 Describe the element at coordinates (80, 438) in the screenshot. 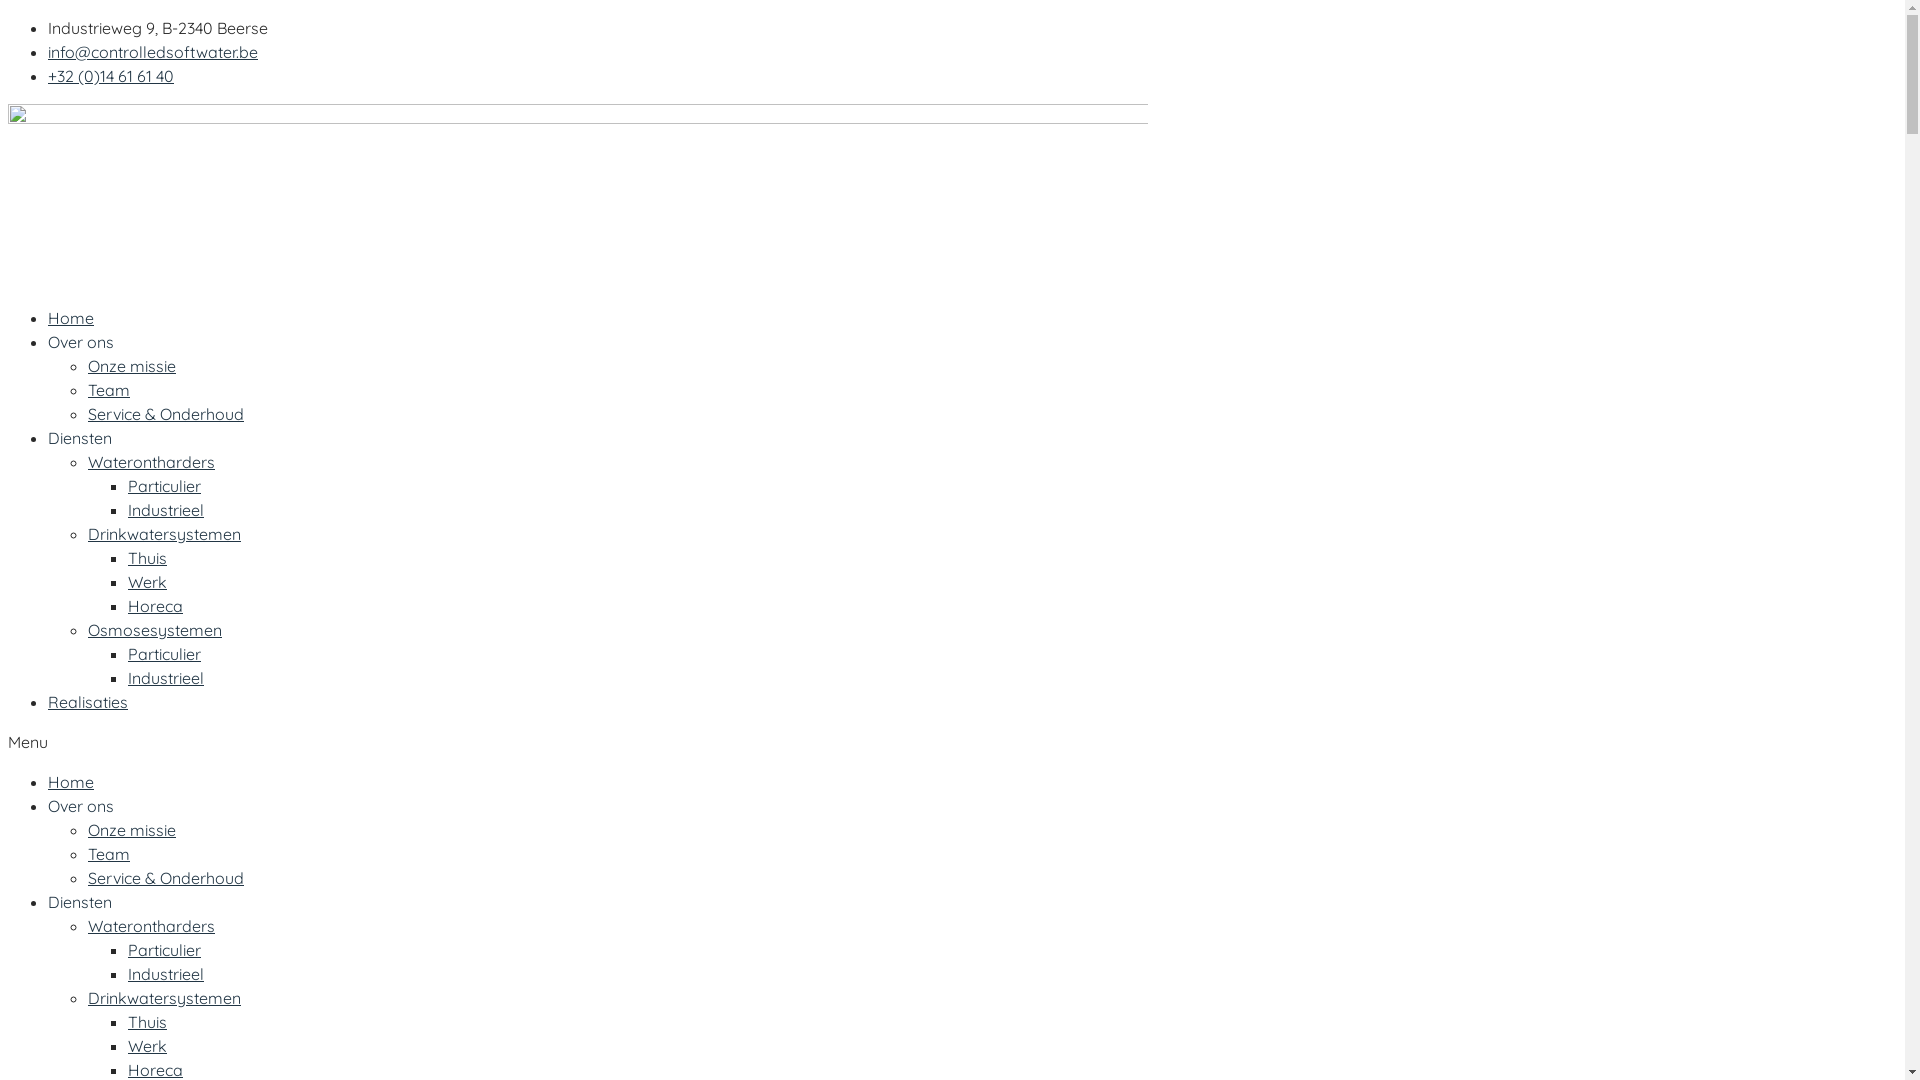

I see `Diensten` at that location.